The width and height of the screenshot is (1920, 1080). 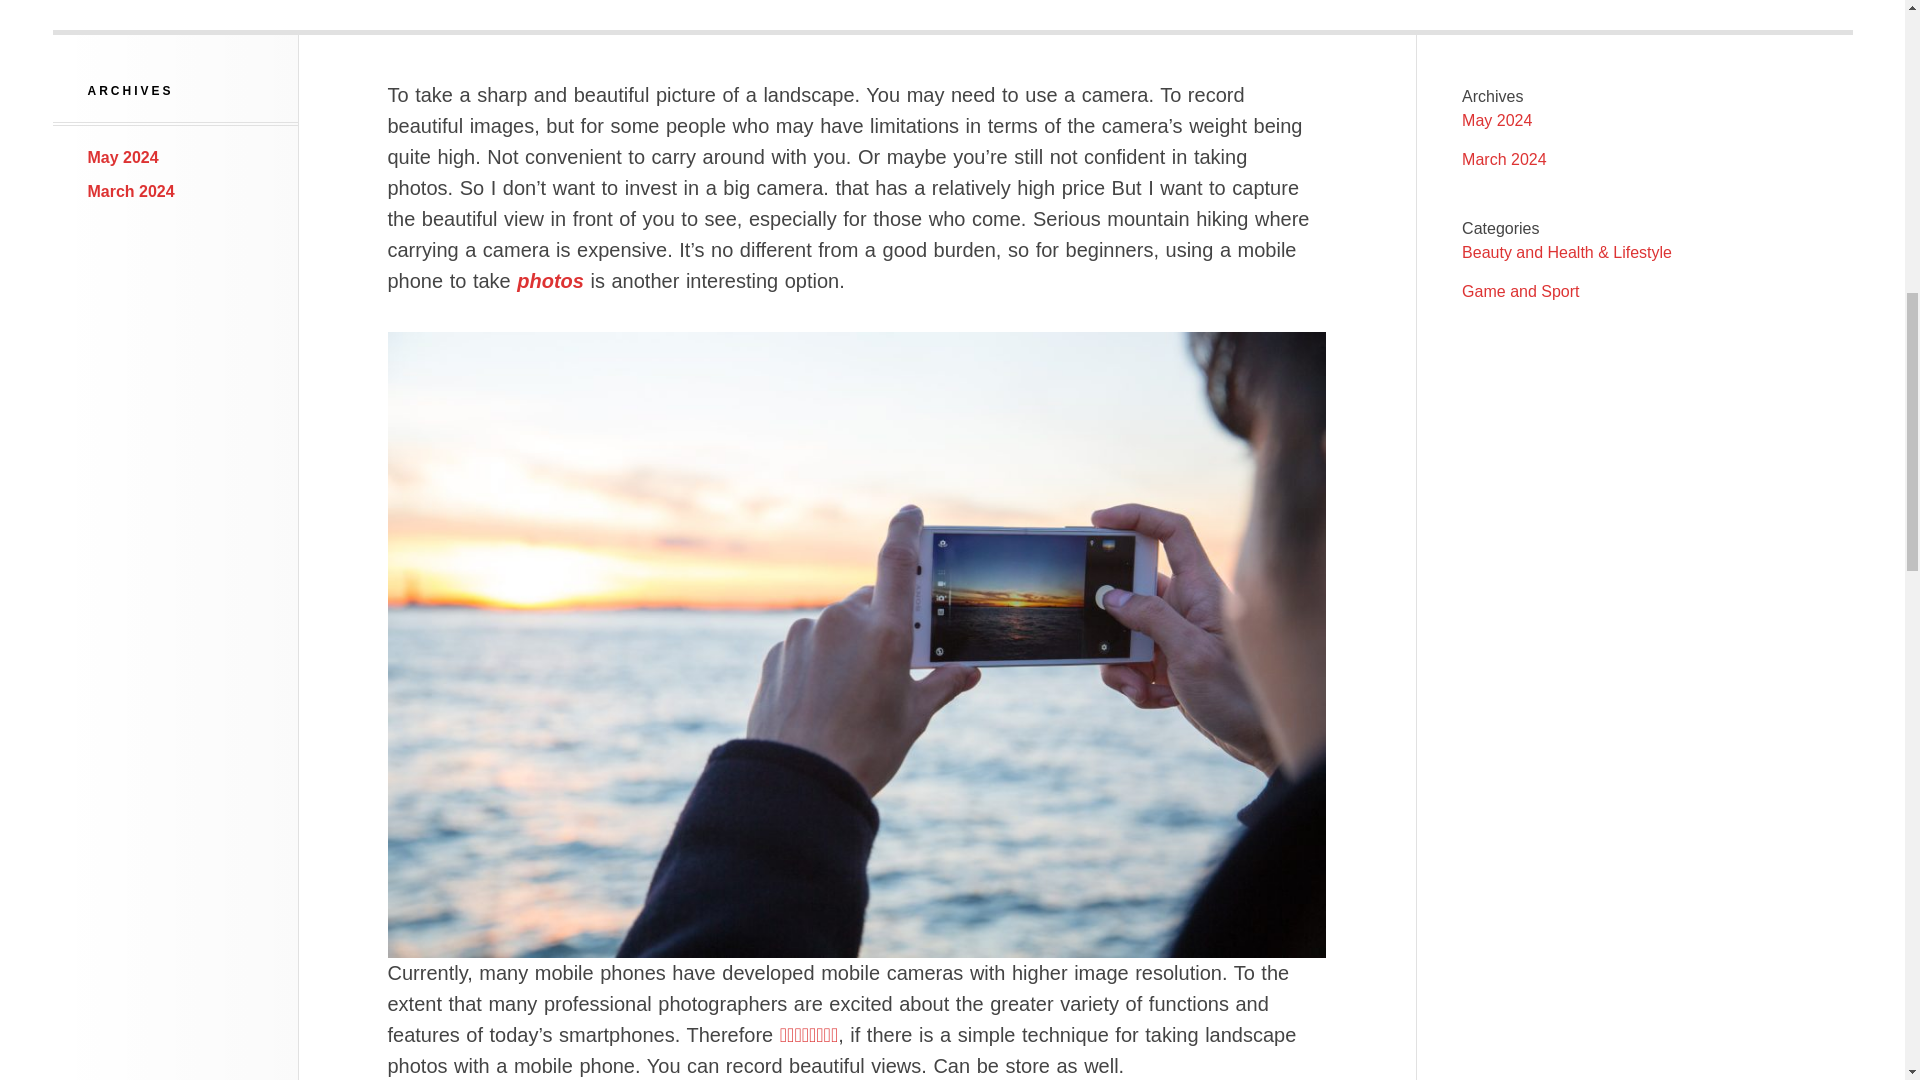 I want to click on May 2024, so click(x=124, y=158).